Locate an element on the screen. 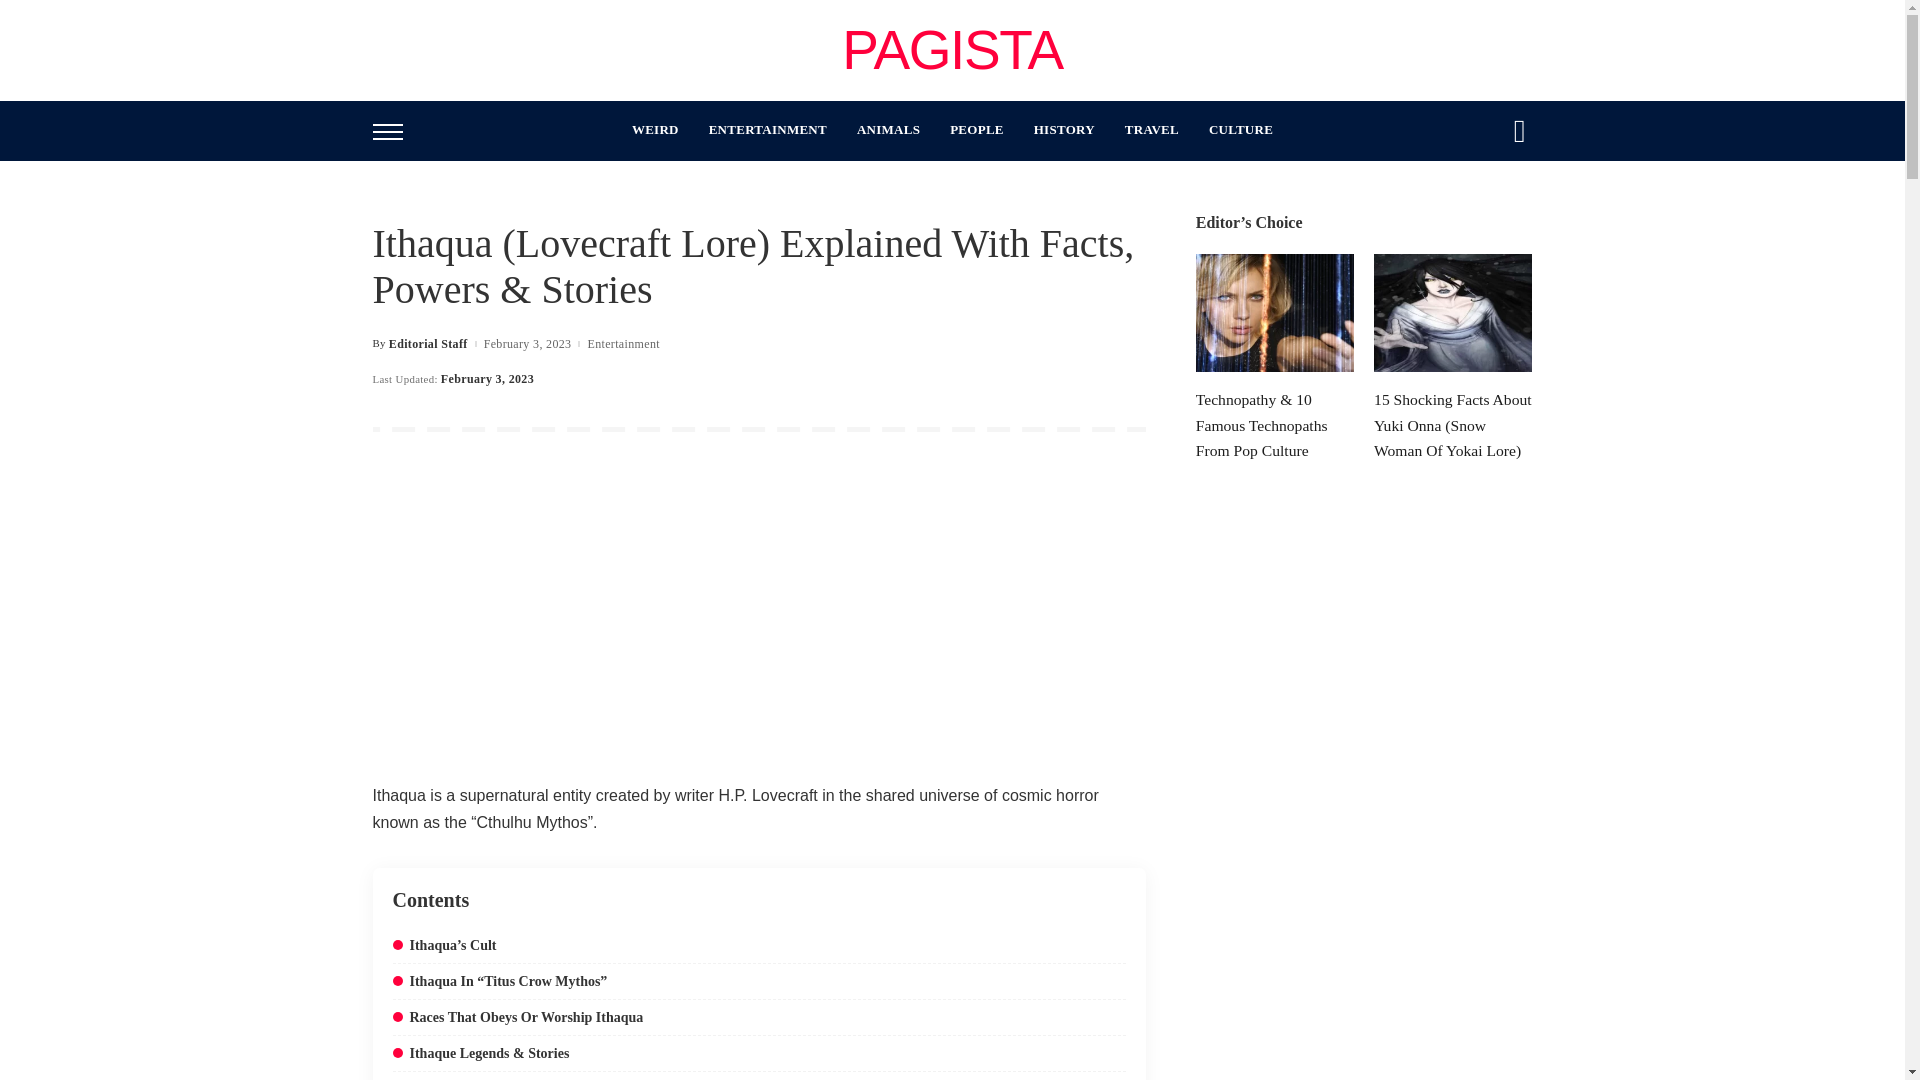  CULTURE is located at coordinates (1241, 130).